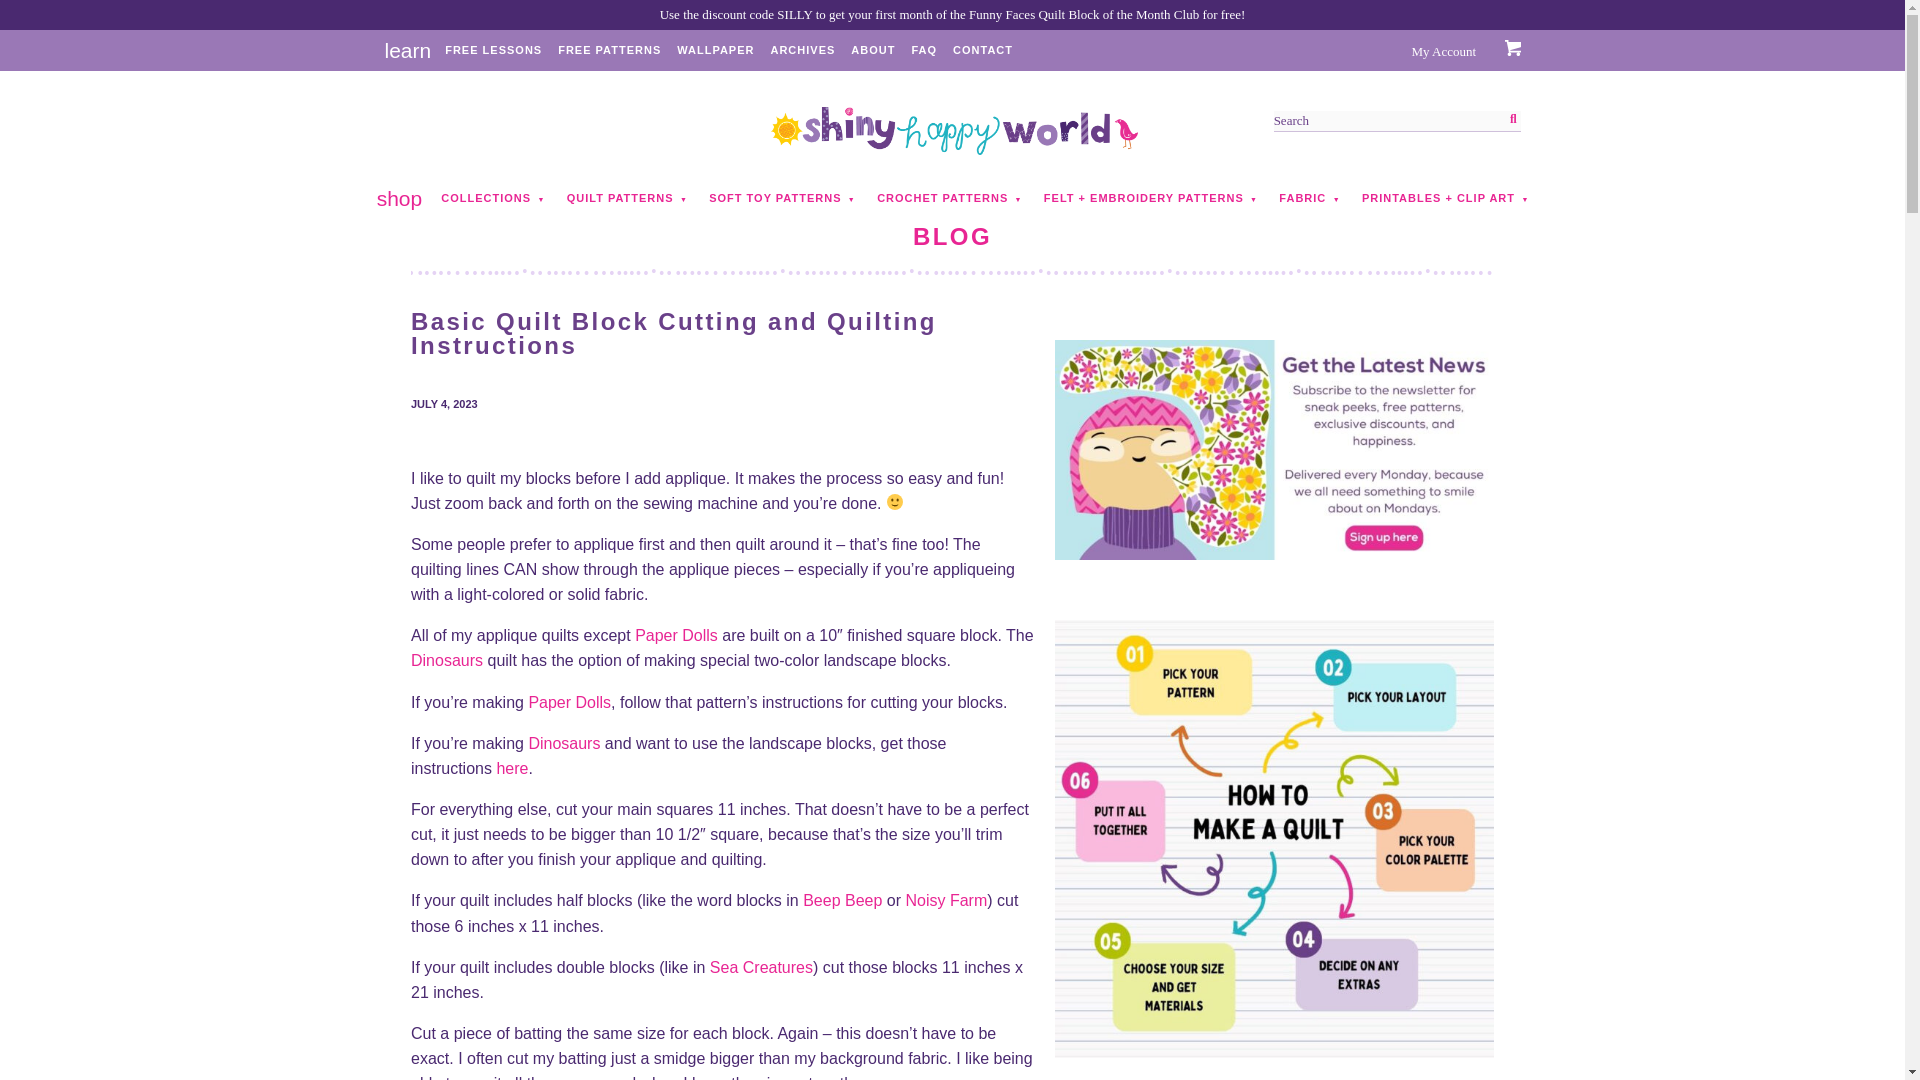  Describe the element at coordinates (485, 198) in the screenshot. I see `Collections` at that location.